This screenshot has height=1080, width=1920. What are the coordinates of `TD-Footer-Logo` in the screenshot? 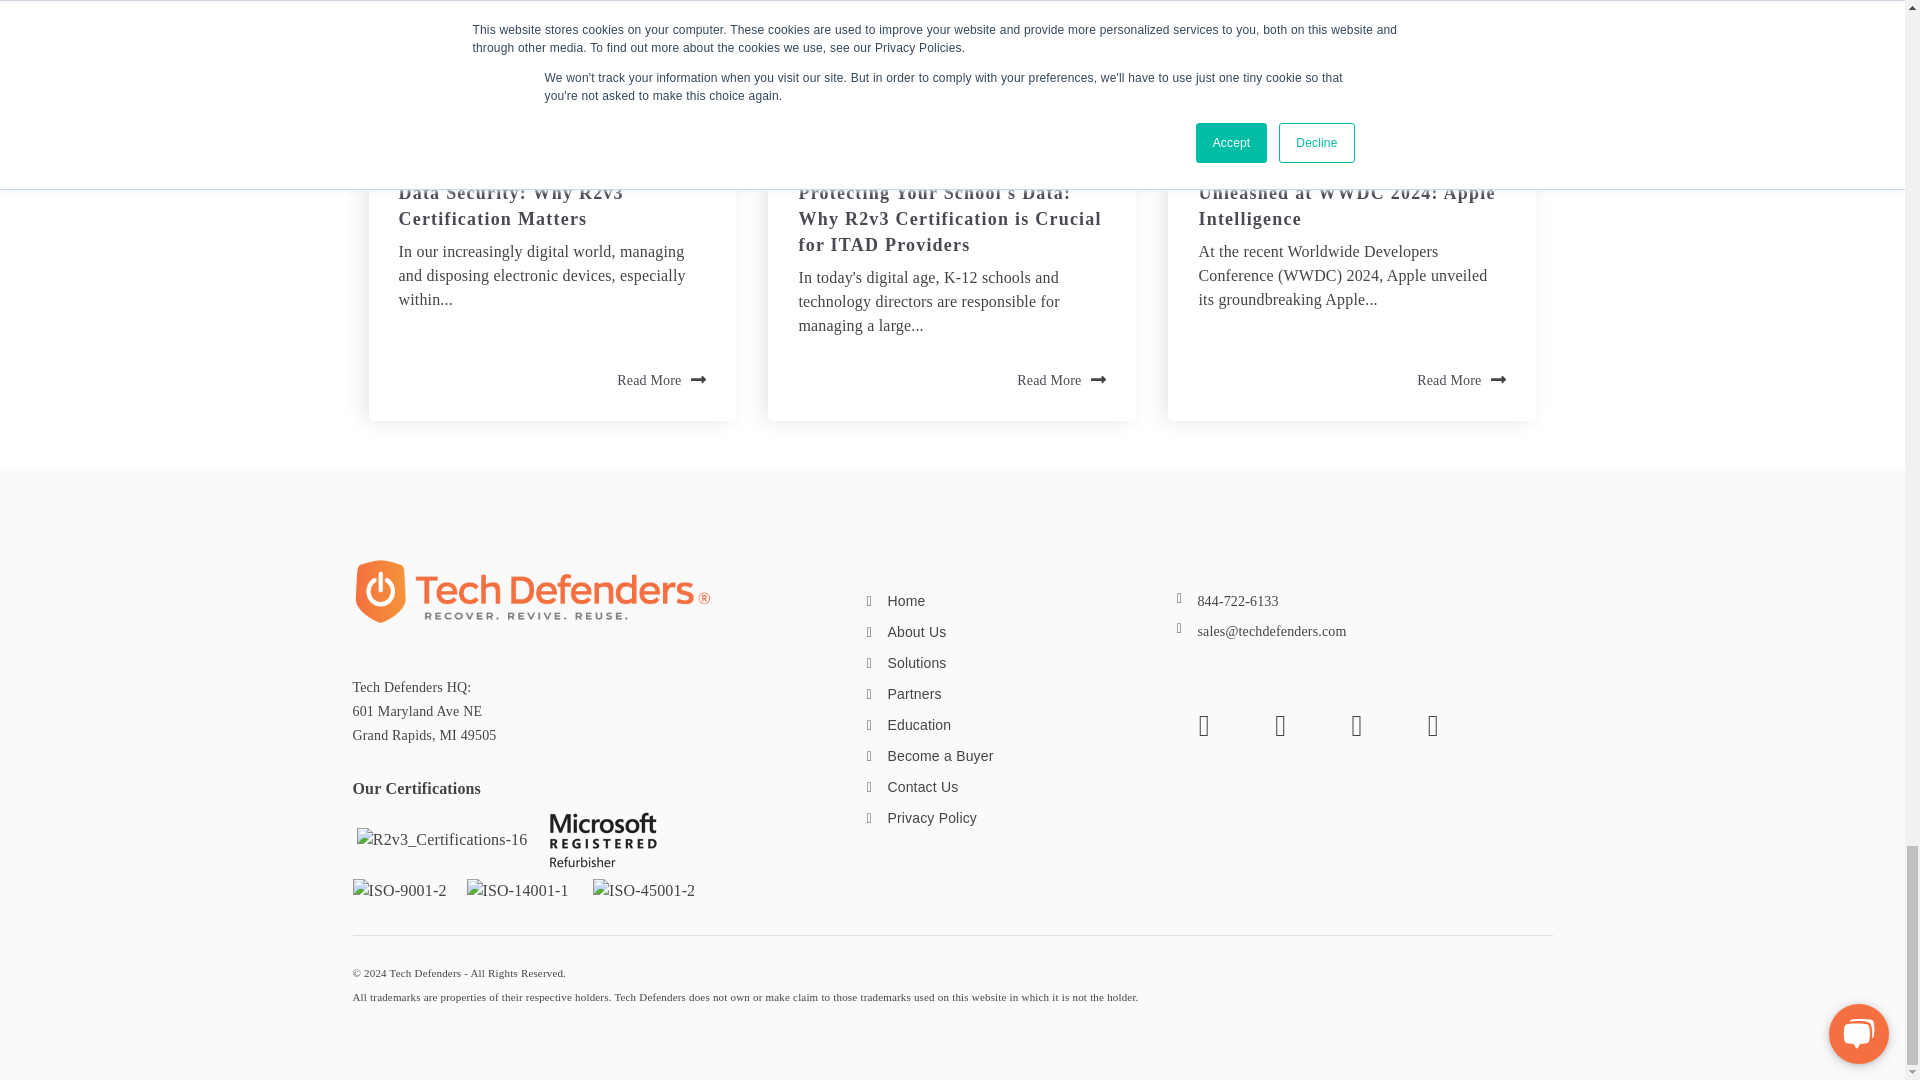 It's located at (532, 591).